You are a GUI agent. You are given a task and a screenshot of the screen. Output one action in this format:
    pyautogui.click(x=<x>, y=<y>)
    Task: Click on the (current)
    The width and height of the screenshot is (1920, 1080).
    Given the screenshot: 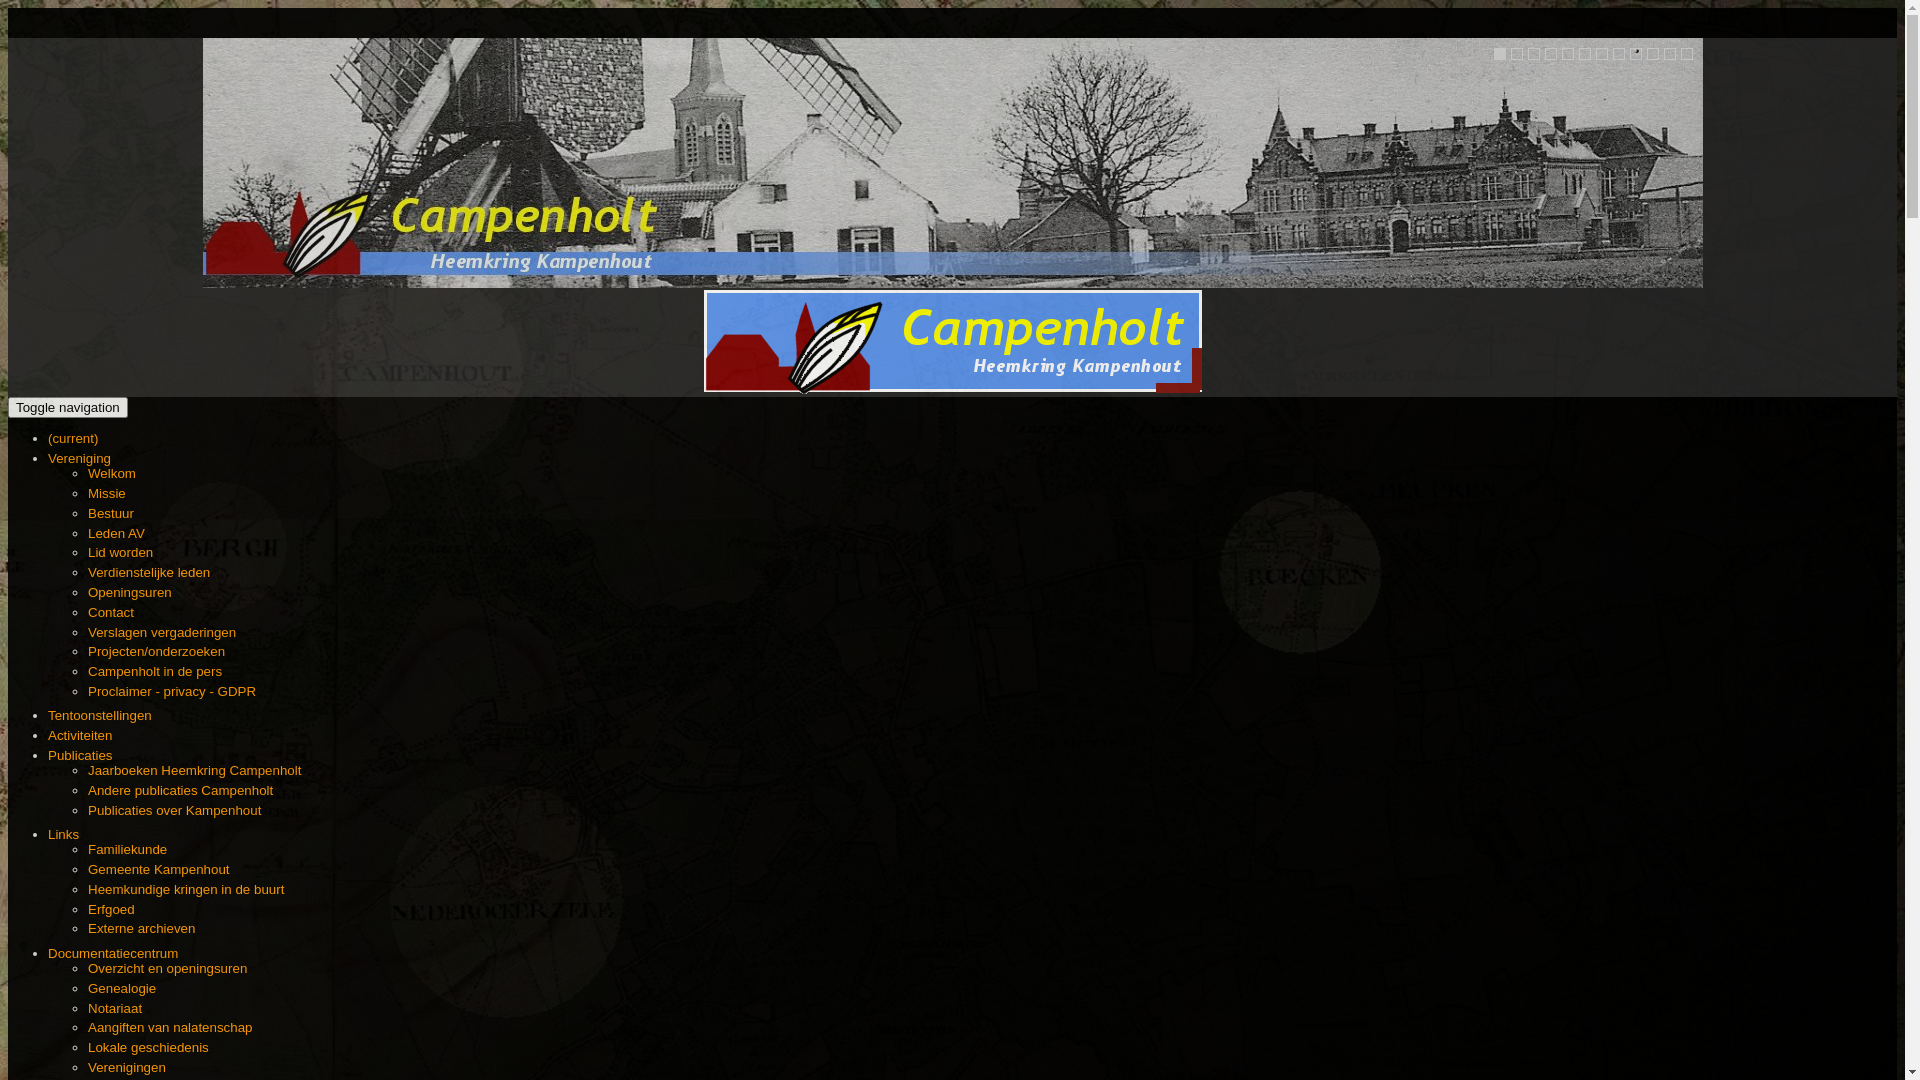 What is the action you would take?
    pyautogui.click(x=73, y=438)
    